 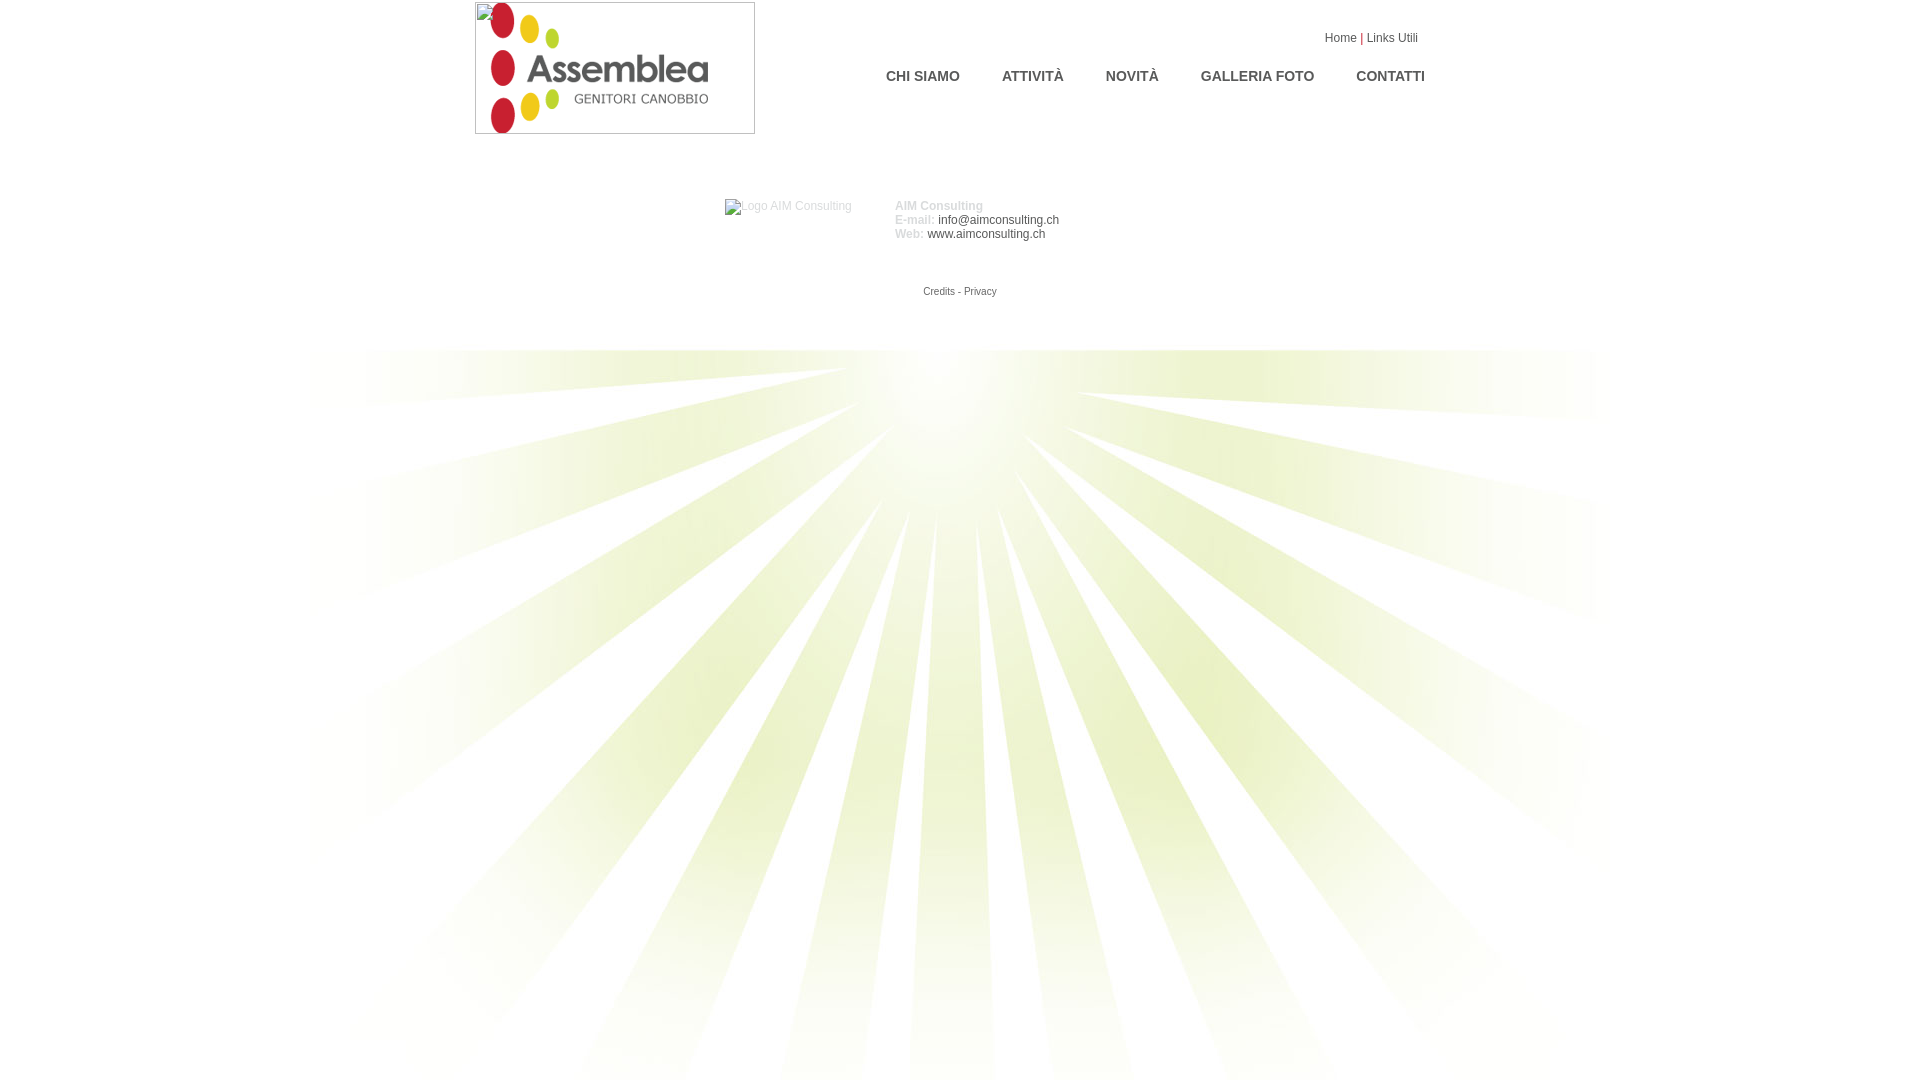 What do you see at coordinates (1258, 74) in the screenshot?
I see `GALLERIA FOTO` at bounding box center [1258, 74].